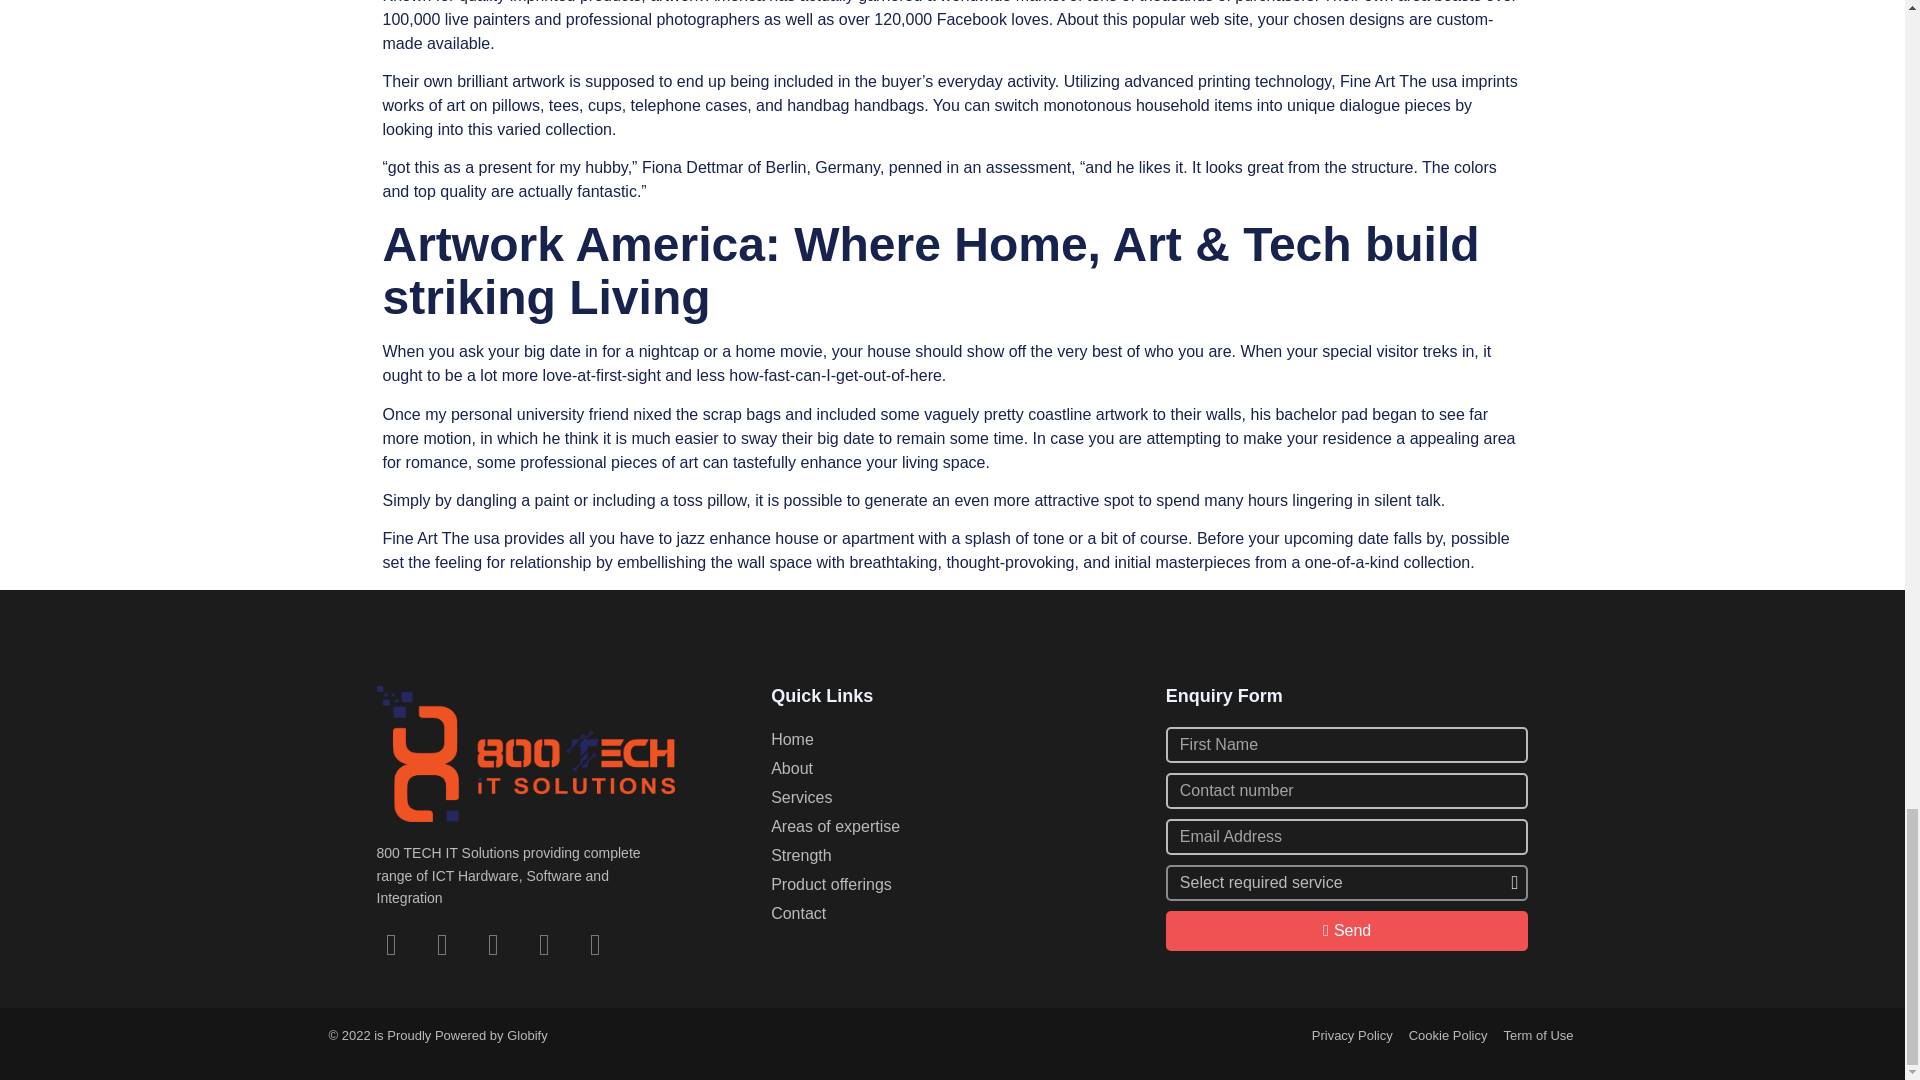 The image size is (1920, 1080). What do you see at coordinates (952, 884) in the screenshot?
I see `Product offerings` at bounding box center [952, 884].